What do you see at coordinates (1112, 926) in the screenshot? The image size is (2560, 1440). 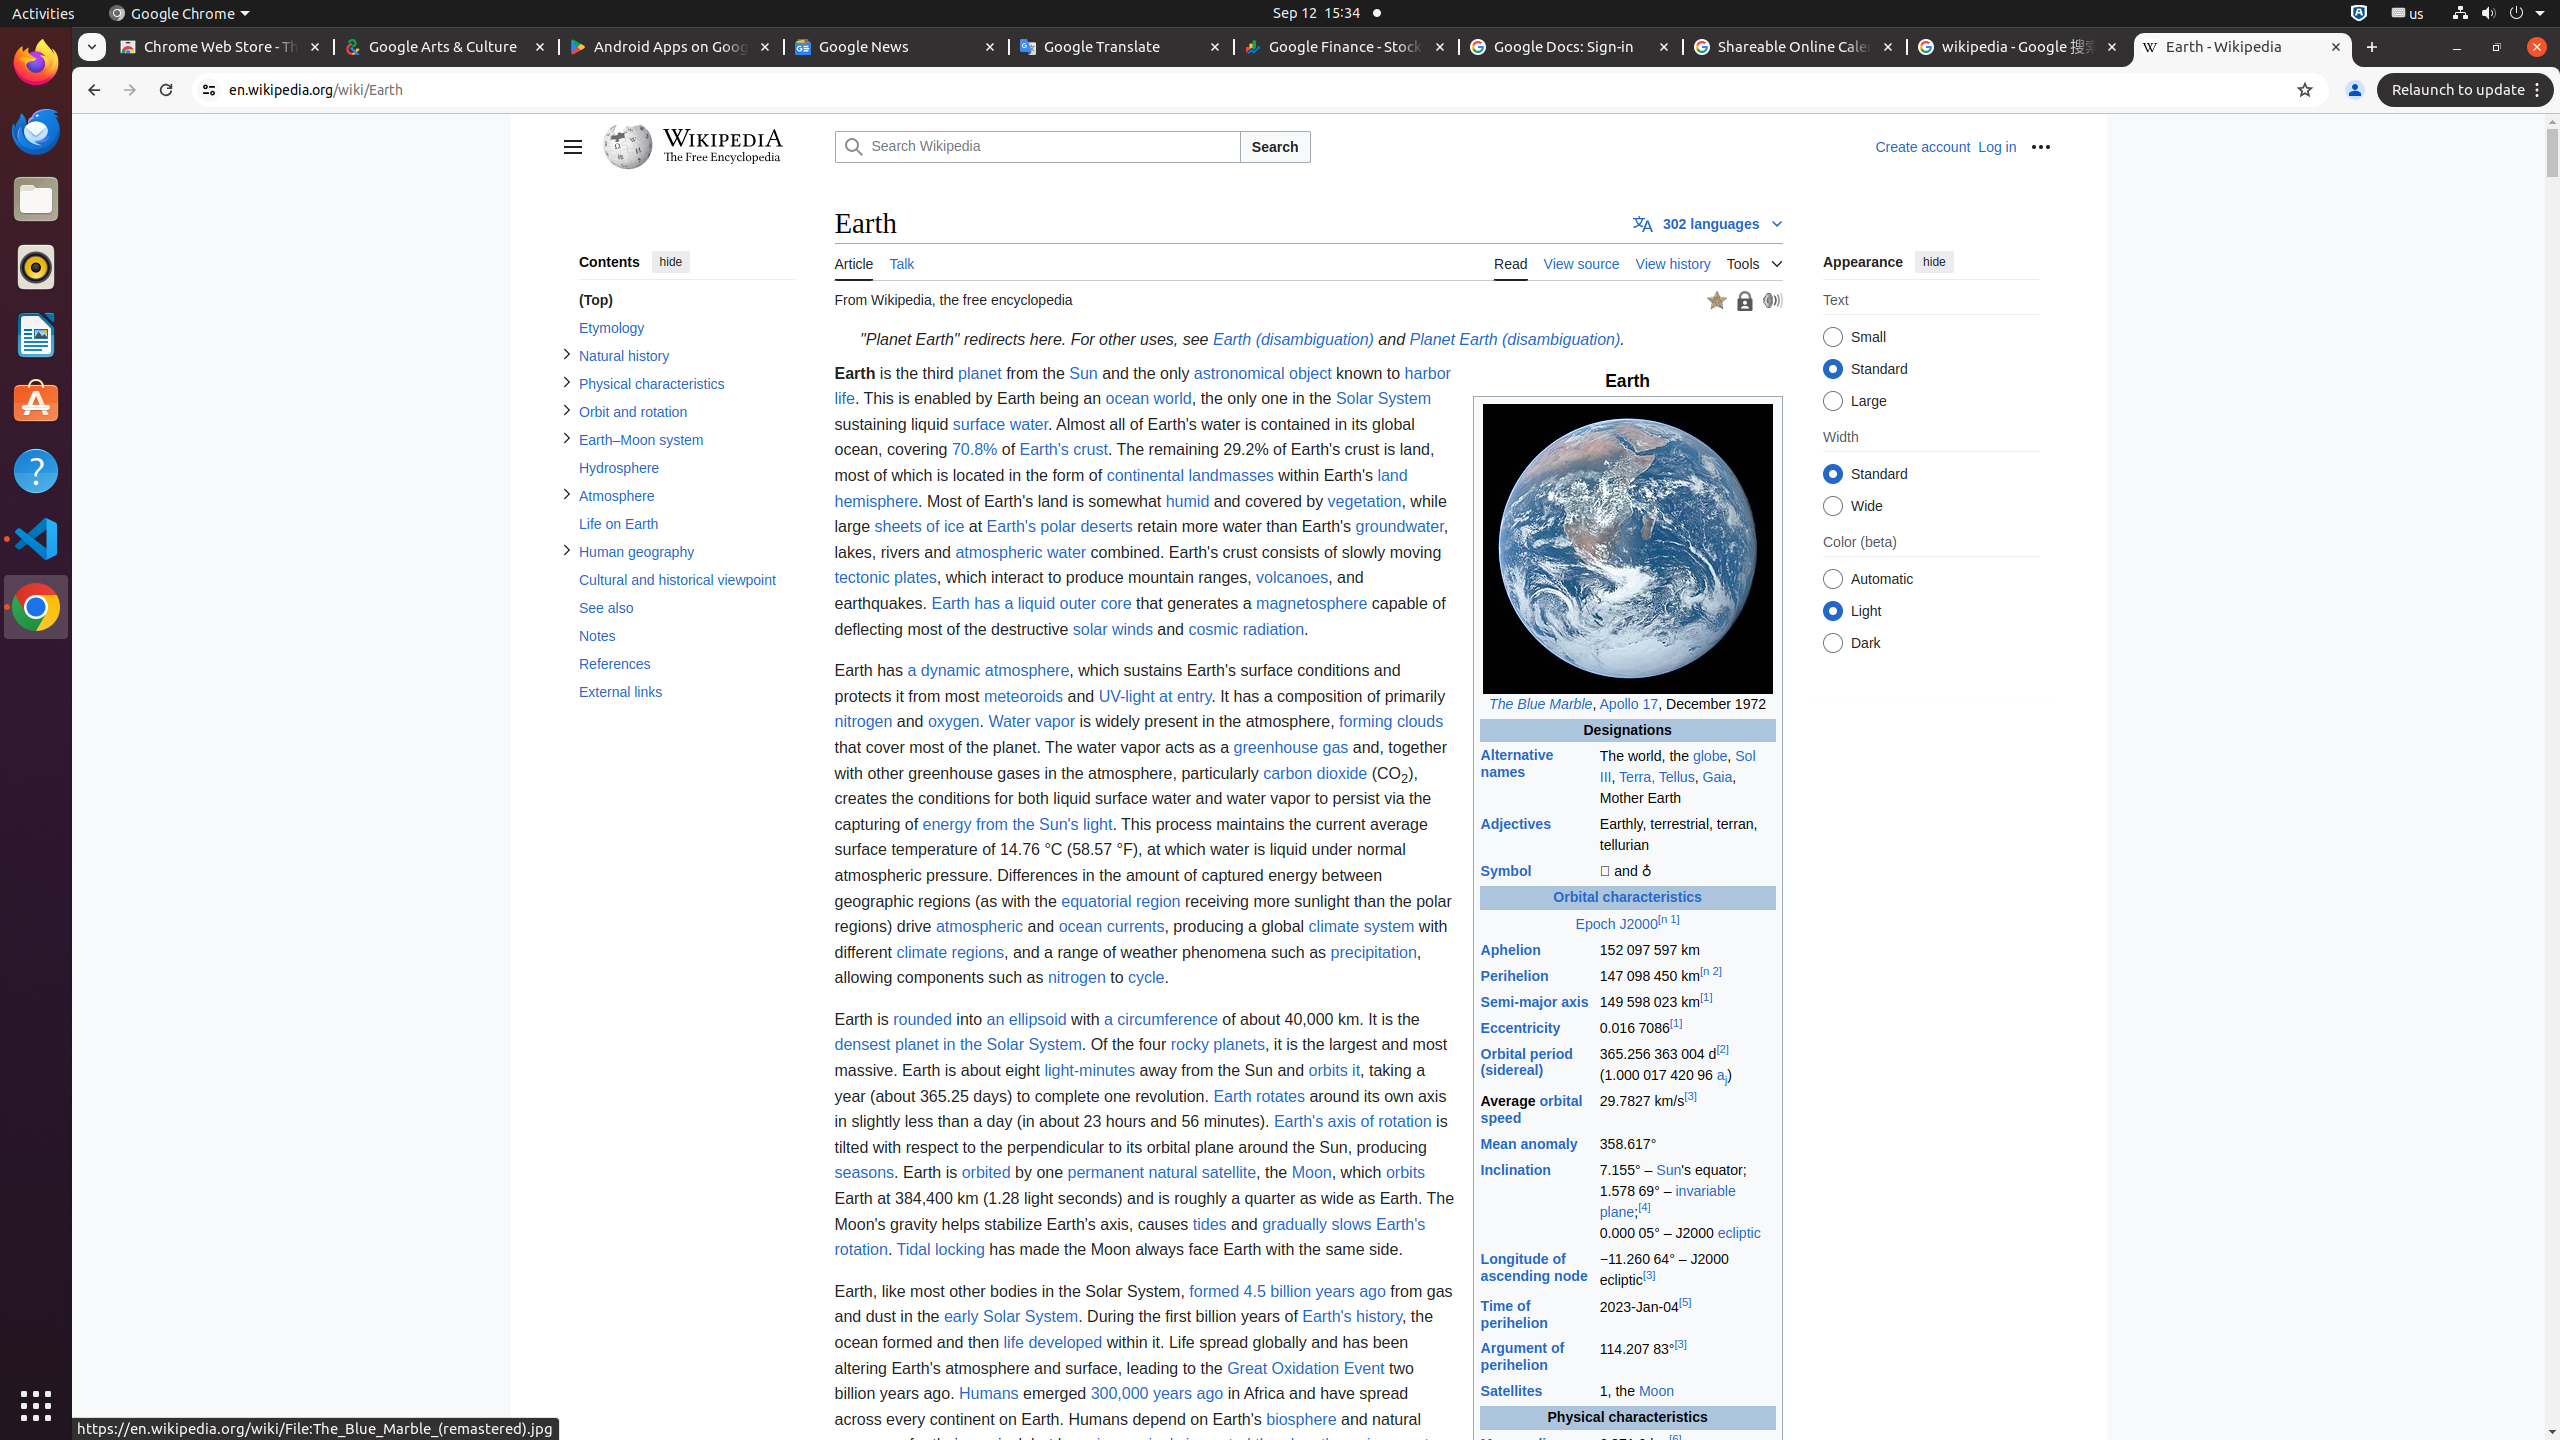 I see `ocean currents` at bounding box center [1112, 926].